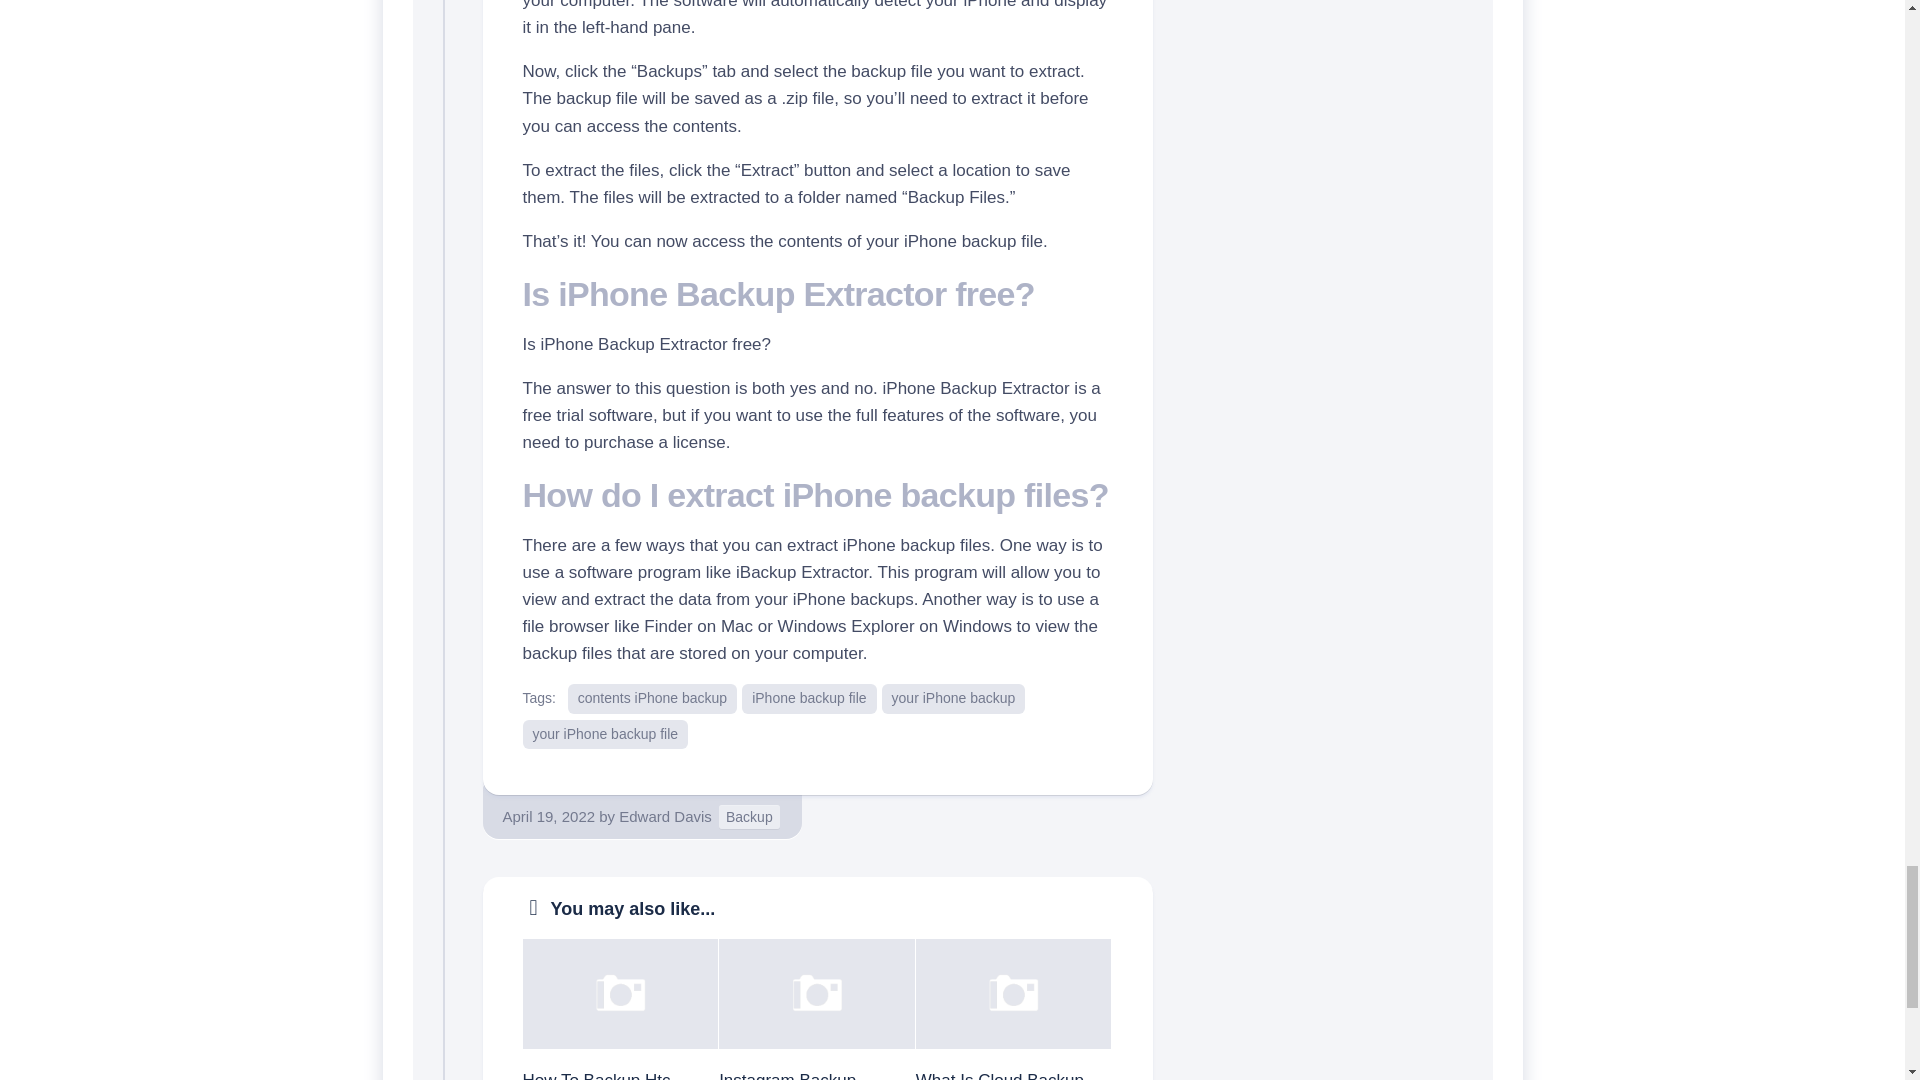 This screenshot has height=1080, width=1920. What do you see at coordinates (665, 816) in the screenshot?
I see `Posts by Edward Davis` at bounding box center [665, 816].